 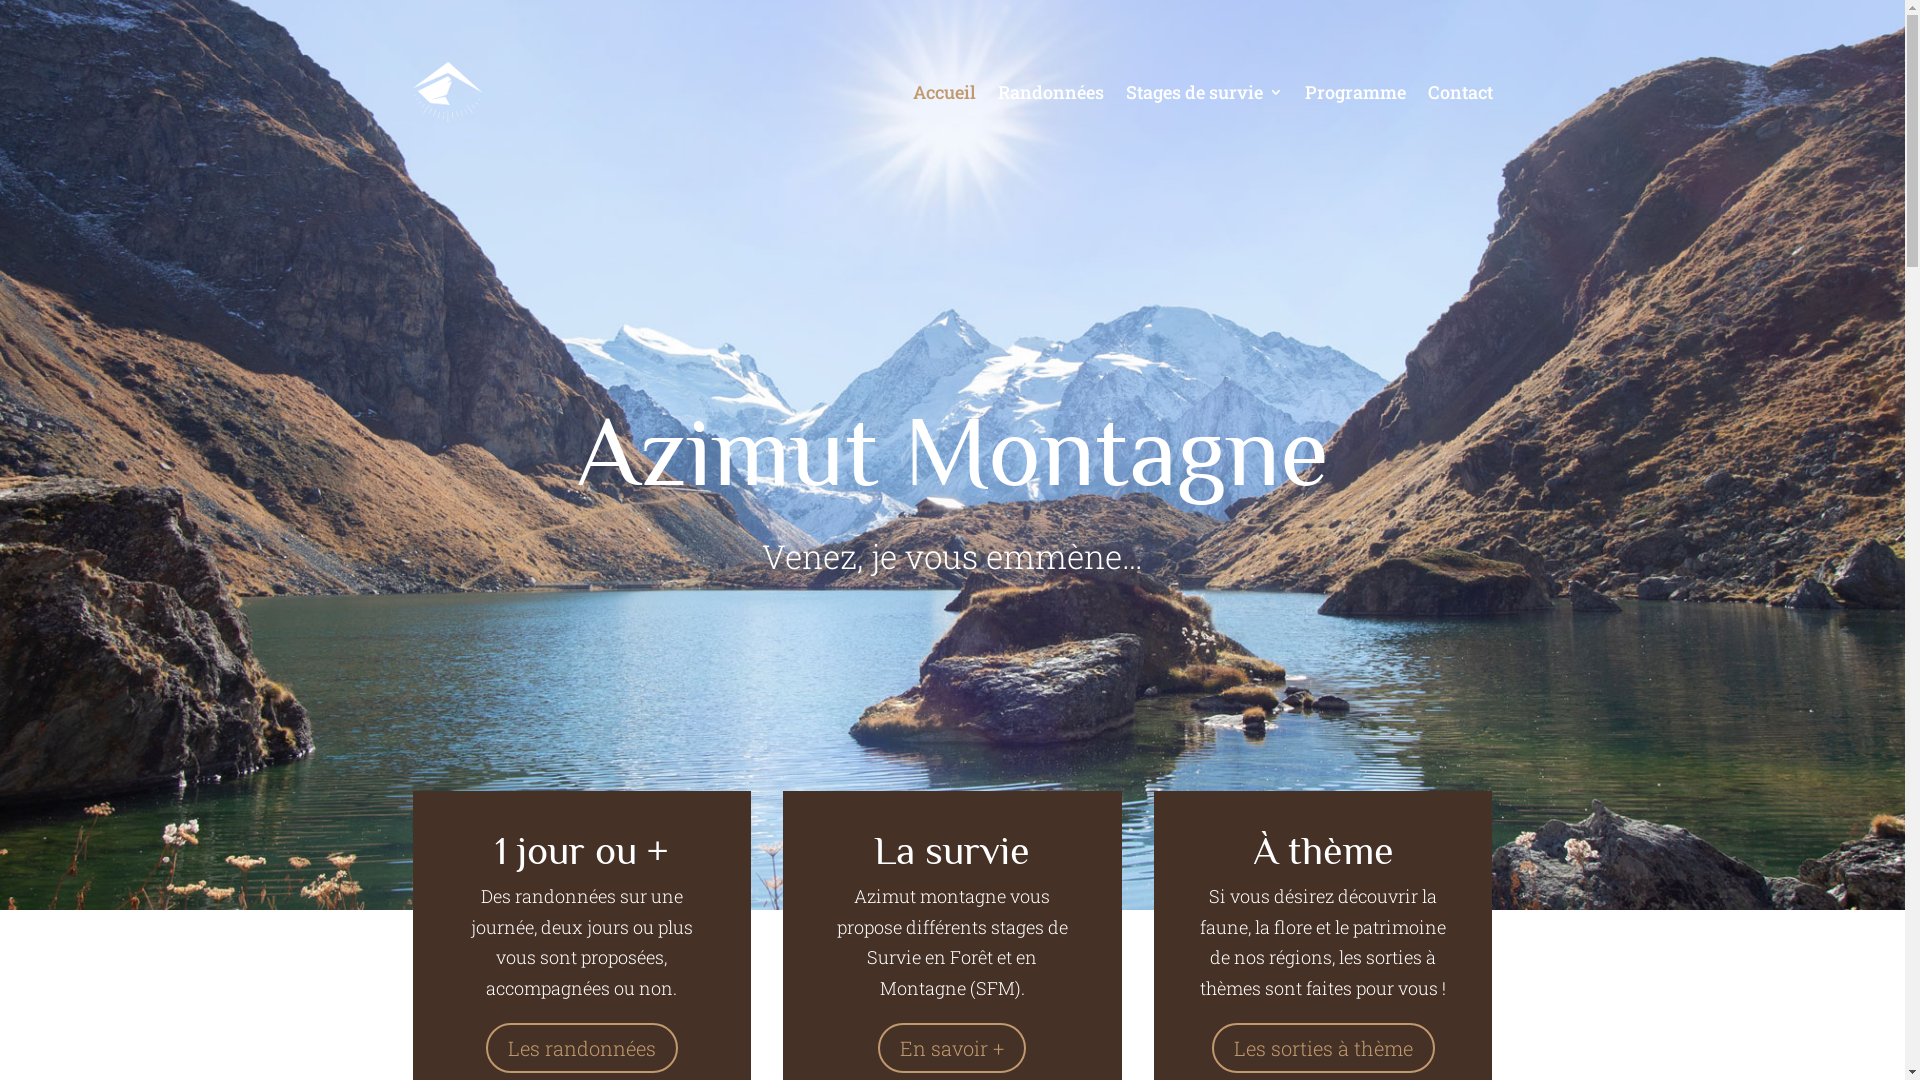 I want to click on Programme, so click(x=1354, y=92).